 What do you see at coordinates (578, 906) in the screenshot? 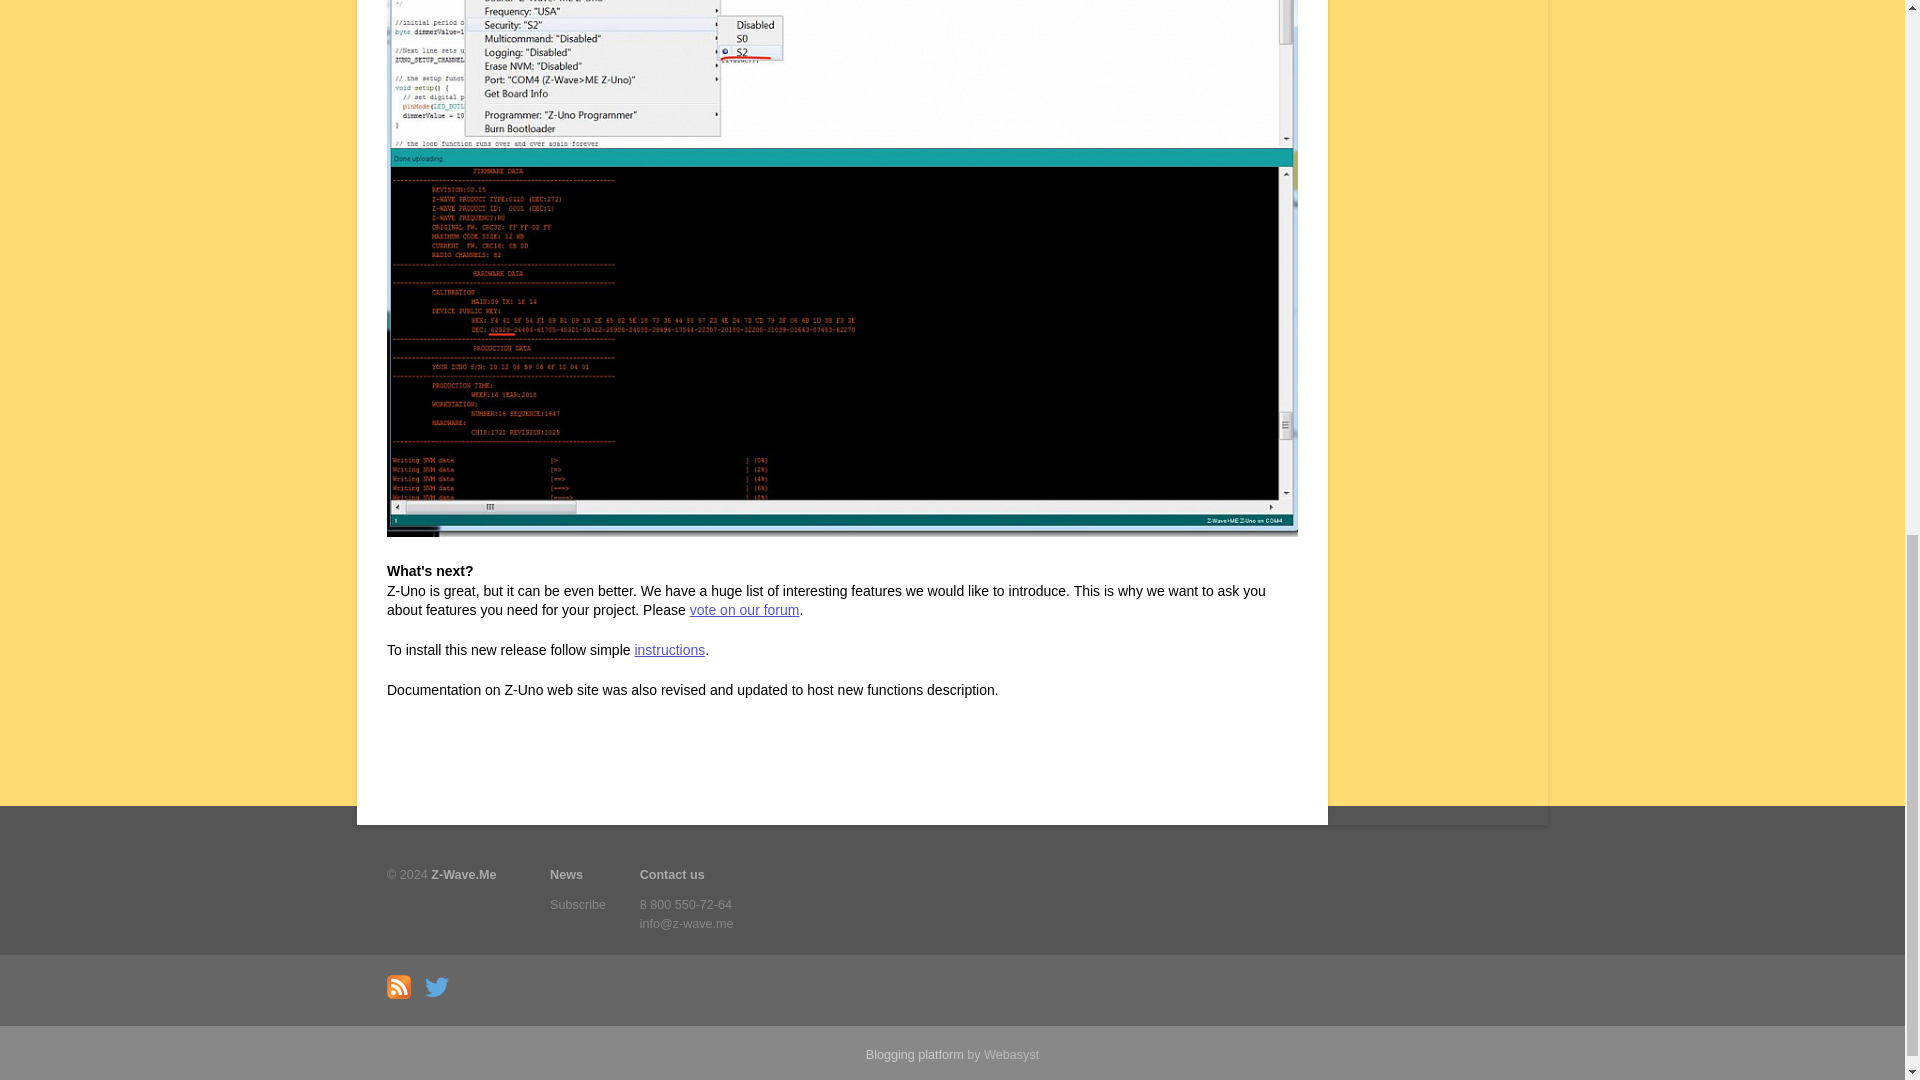
I see `Subscribe` at bounding box center [578, 906].